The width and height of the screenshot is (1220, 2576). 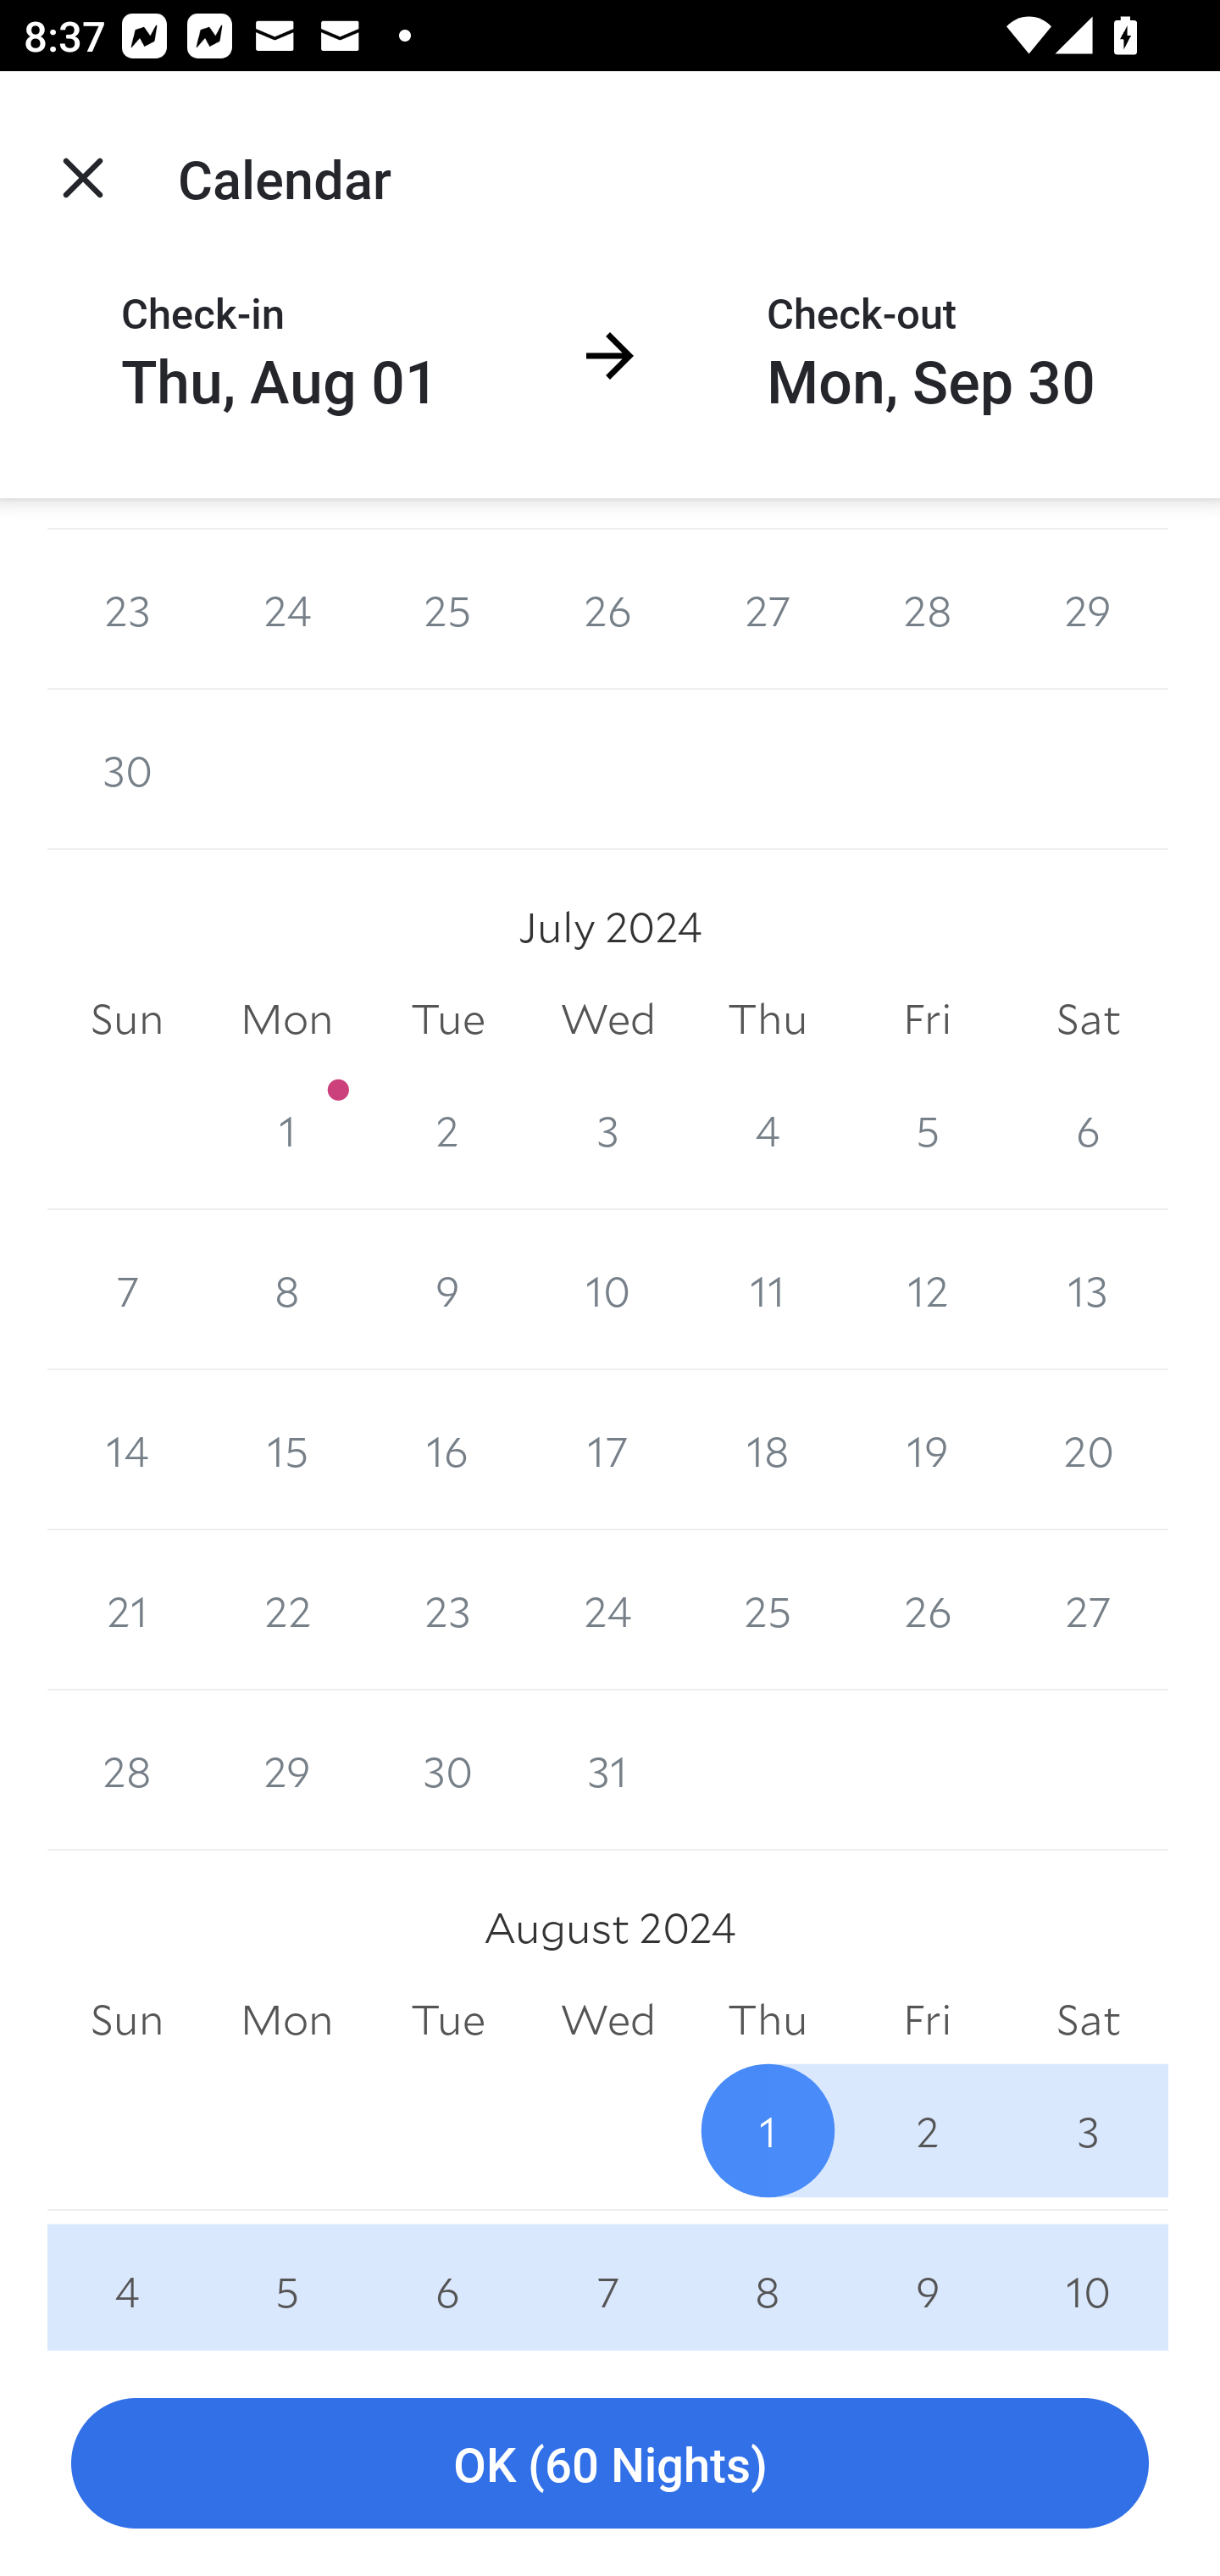 What do you see at coordinates (447, 1020) in the screenshot?
I see `Tue` at bounding box center [447, 1020].